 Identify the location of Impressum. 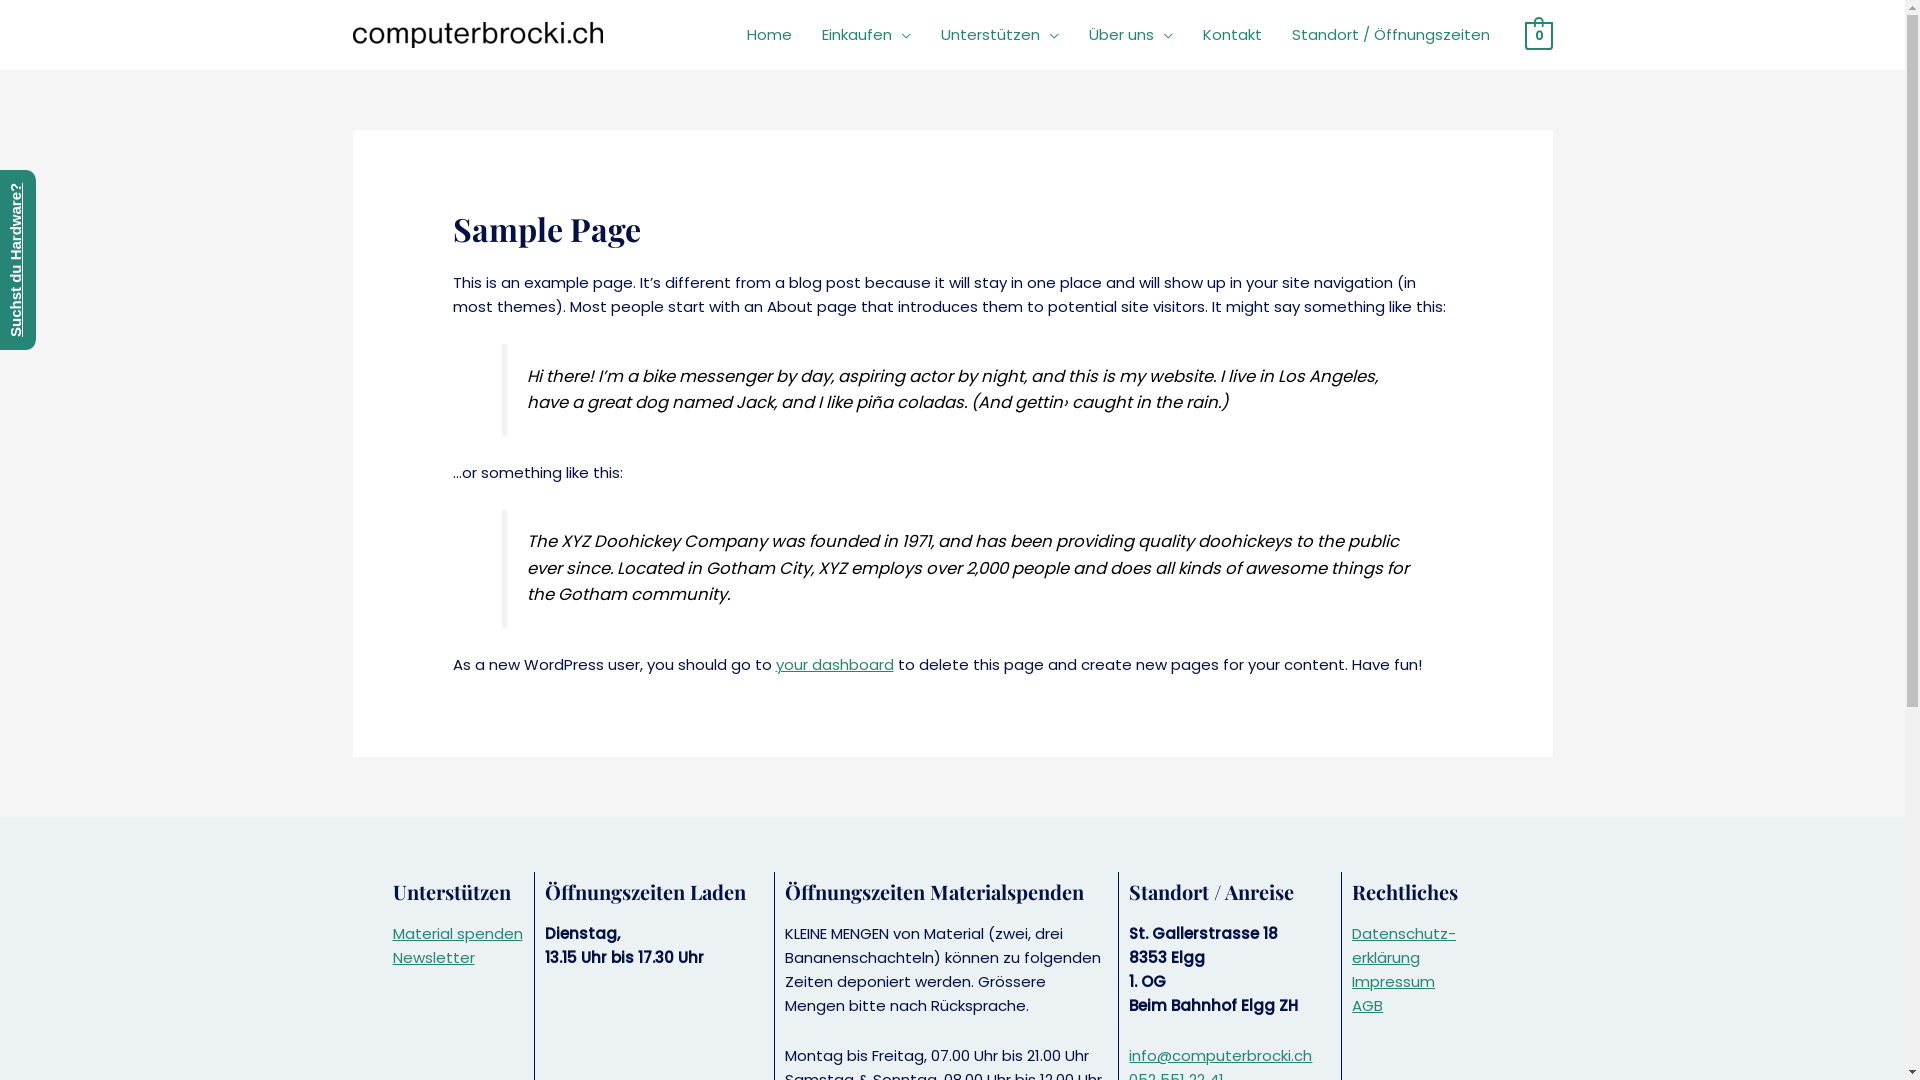
(1394, 982).